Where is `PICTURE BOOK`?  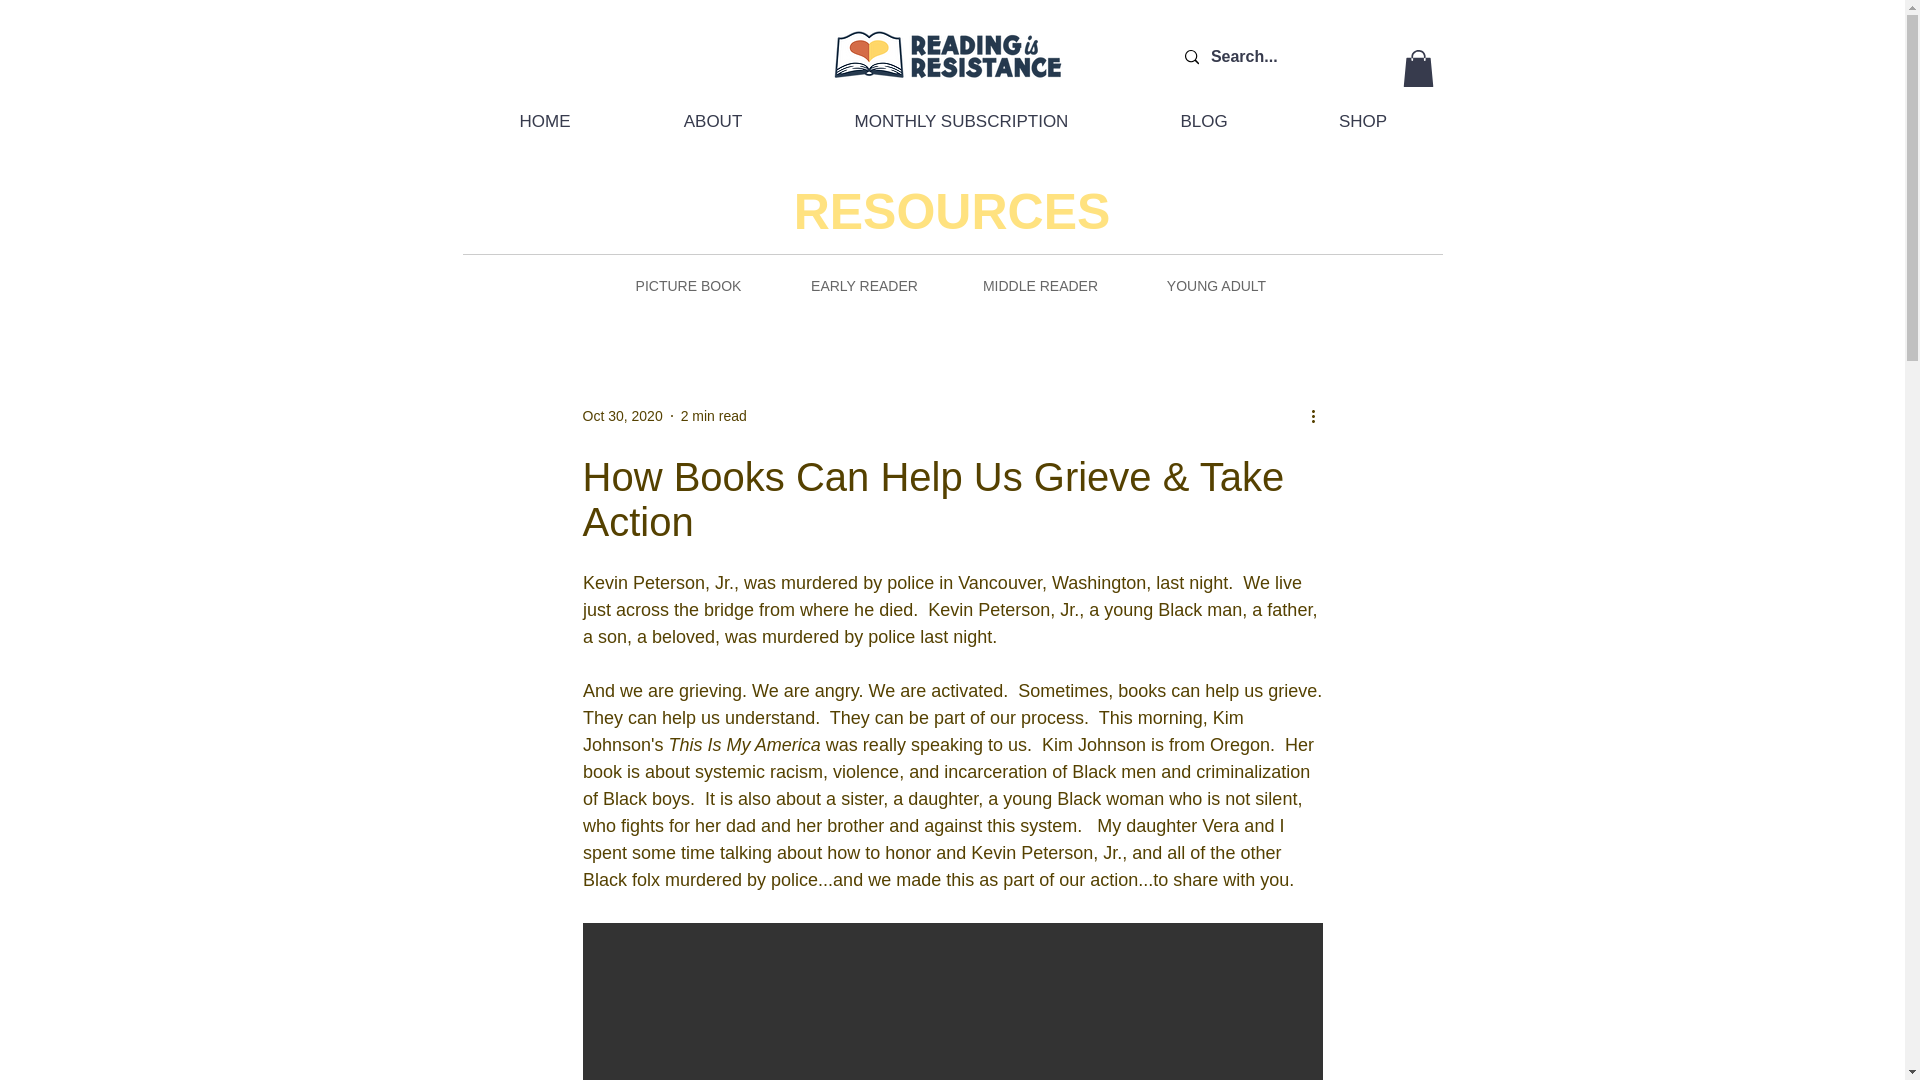
PICTURE BOOK is located at coordinates (689, 286).